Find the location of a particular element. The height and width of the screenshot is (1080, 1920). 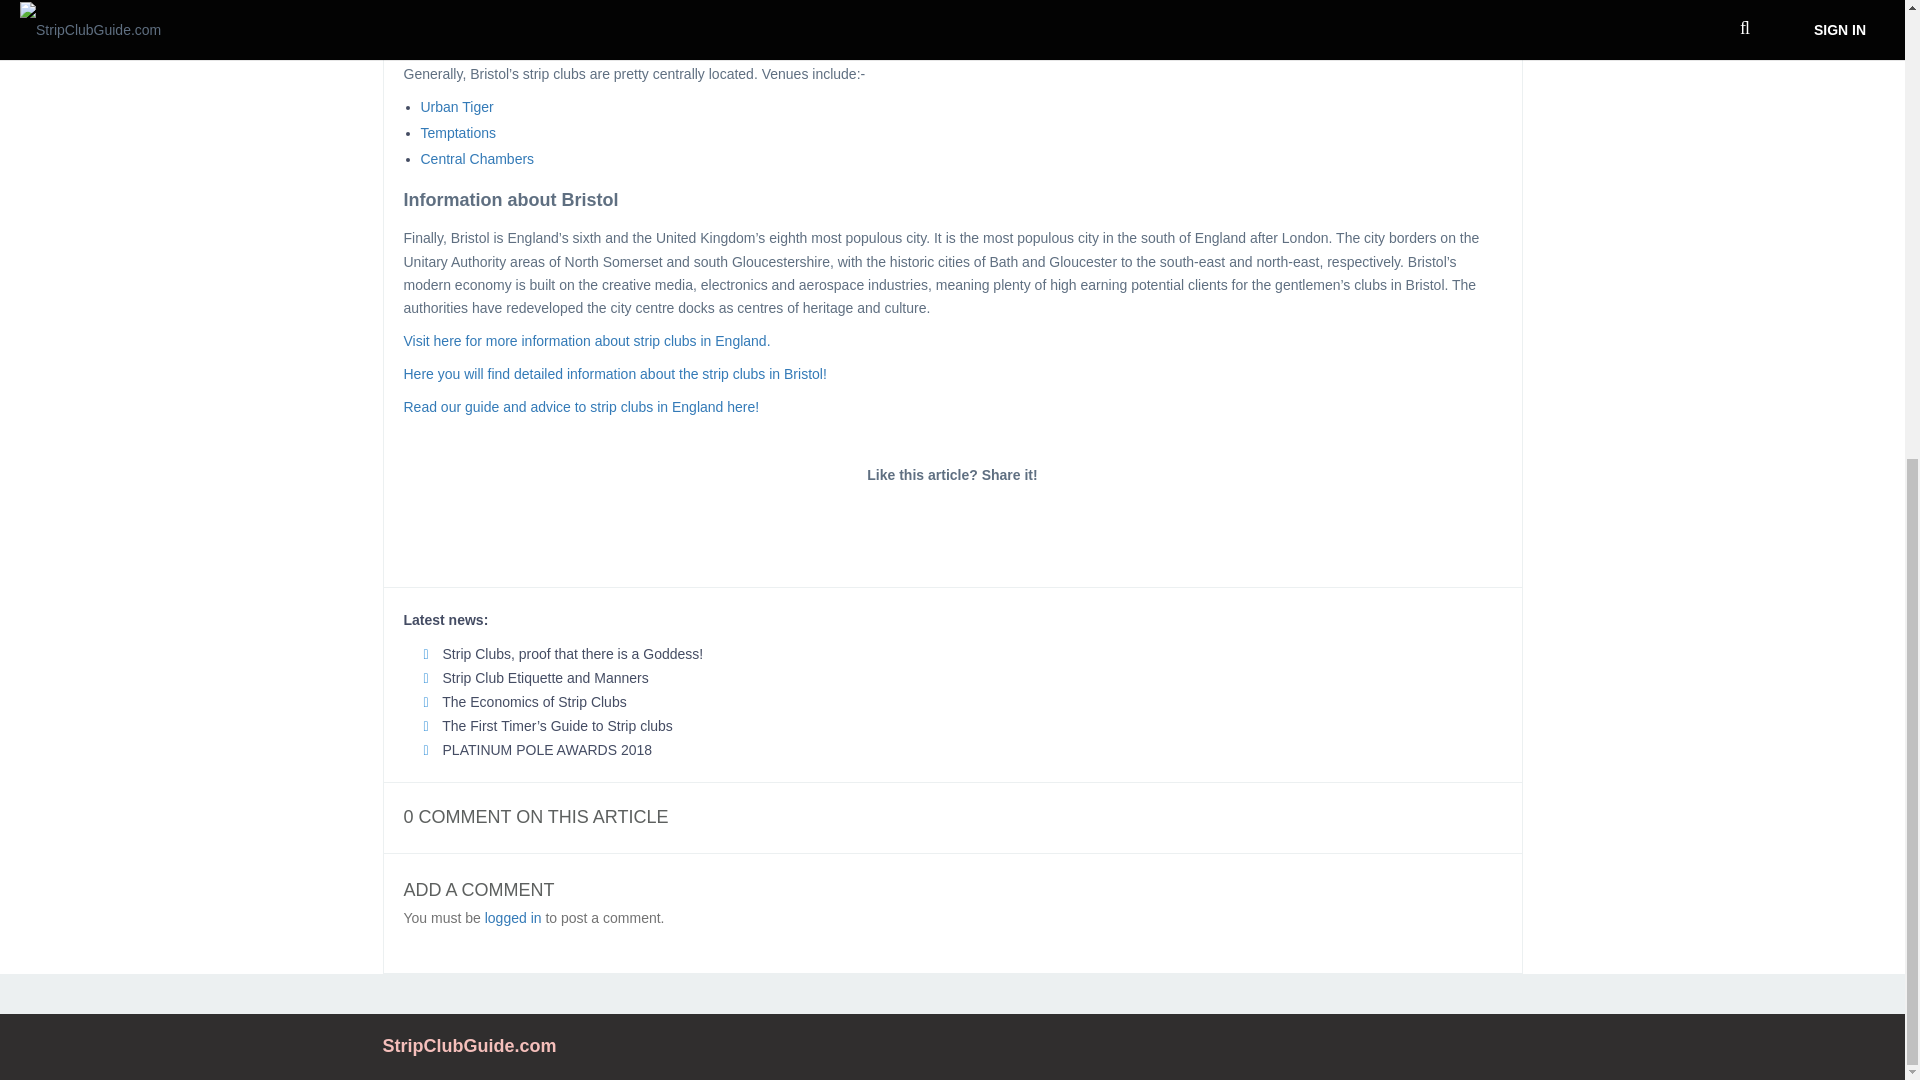

Linkedin is located at coordinates (952, 521).